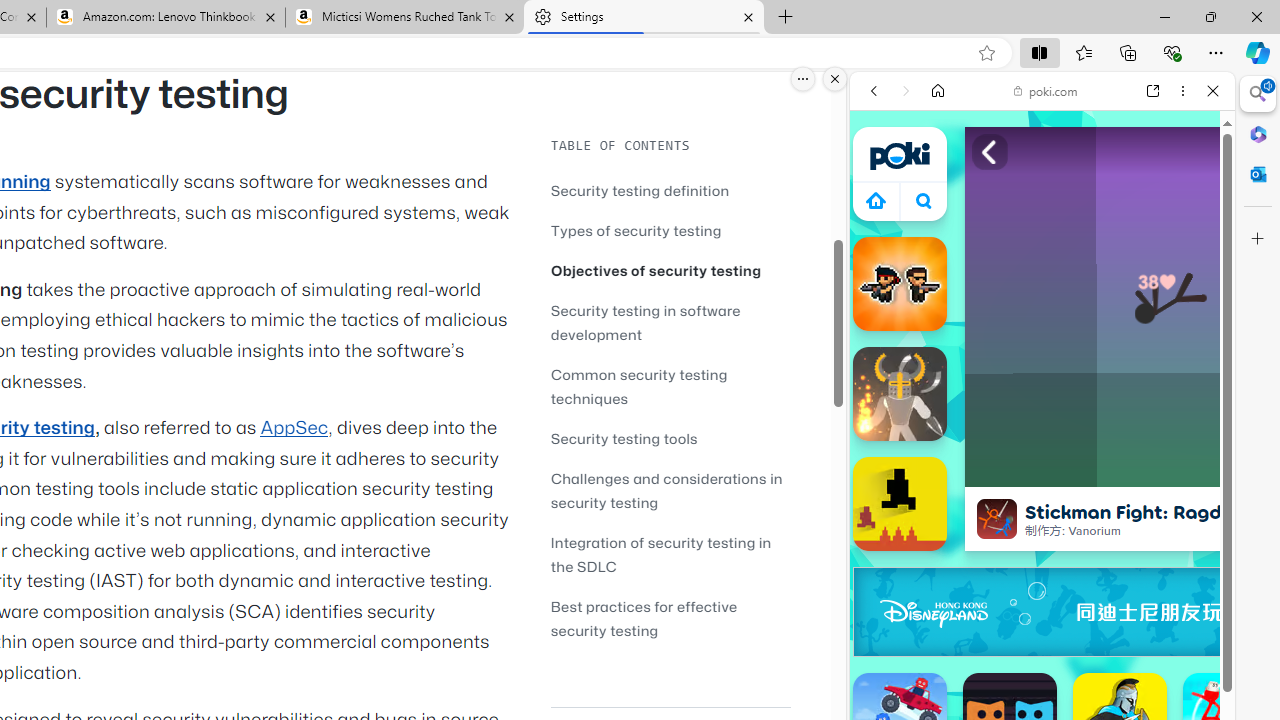  Describe the element at coordinates (1042, 666) in the screenshot. I see `Sports Games` at that location.